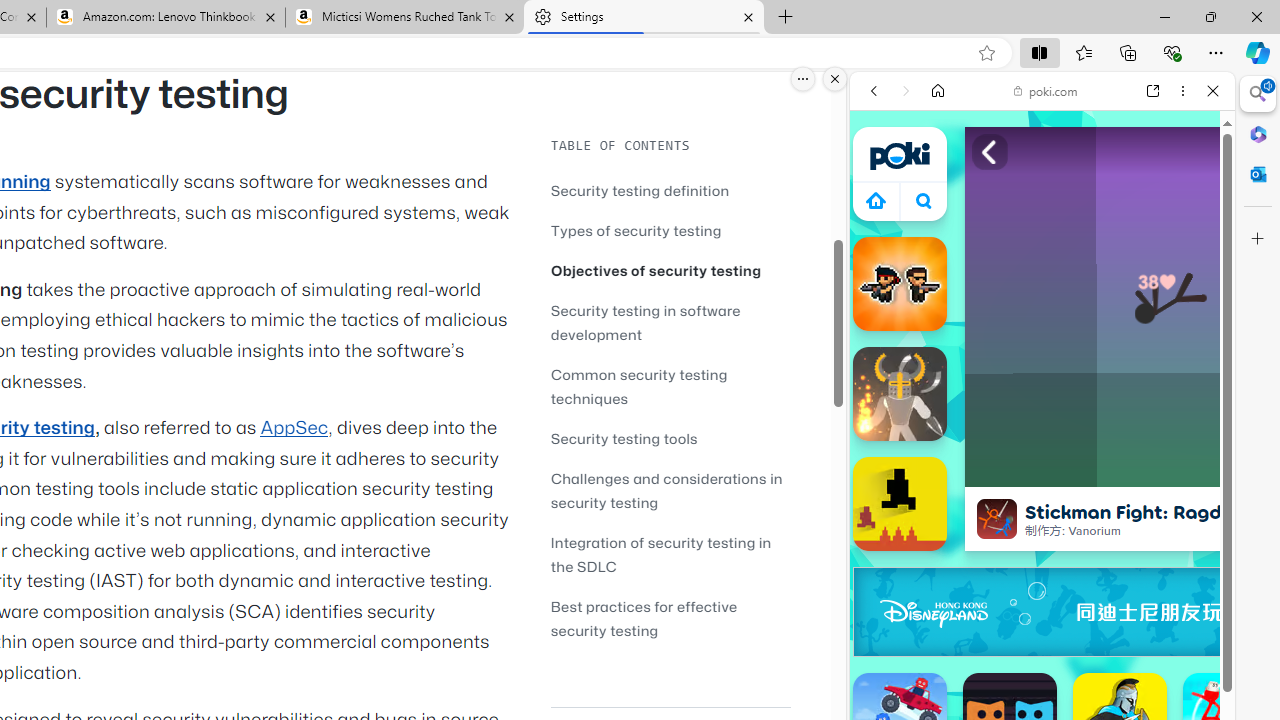  Describe the element at coordinates (1042, 666) in the screenshot. I see `Sports Games` at that location.